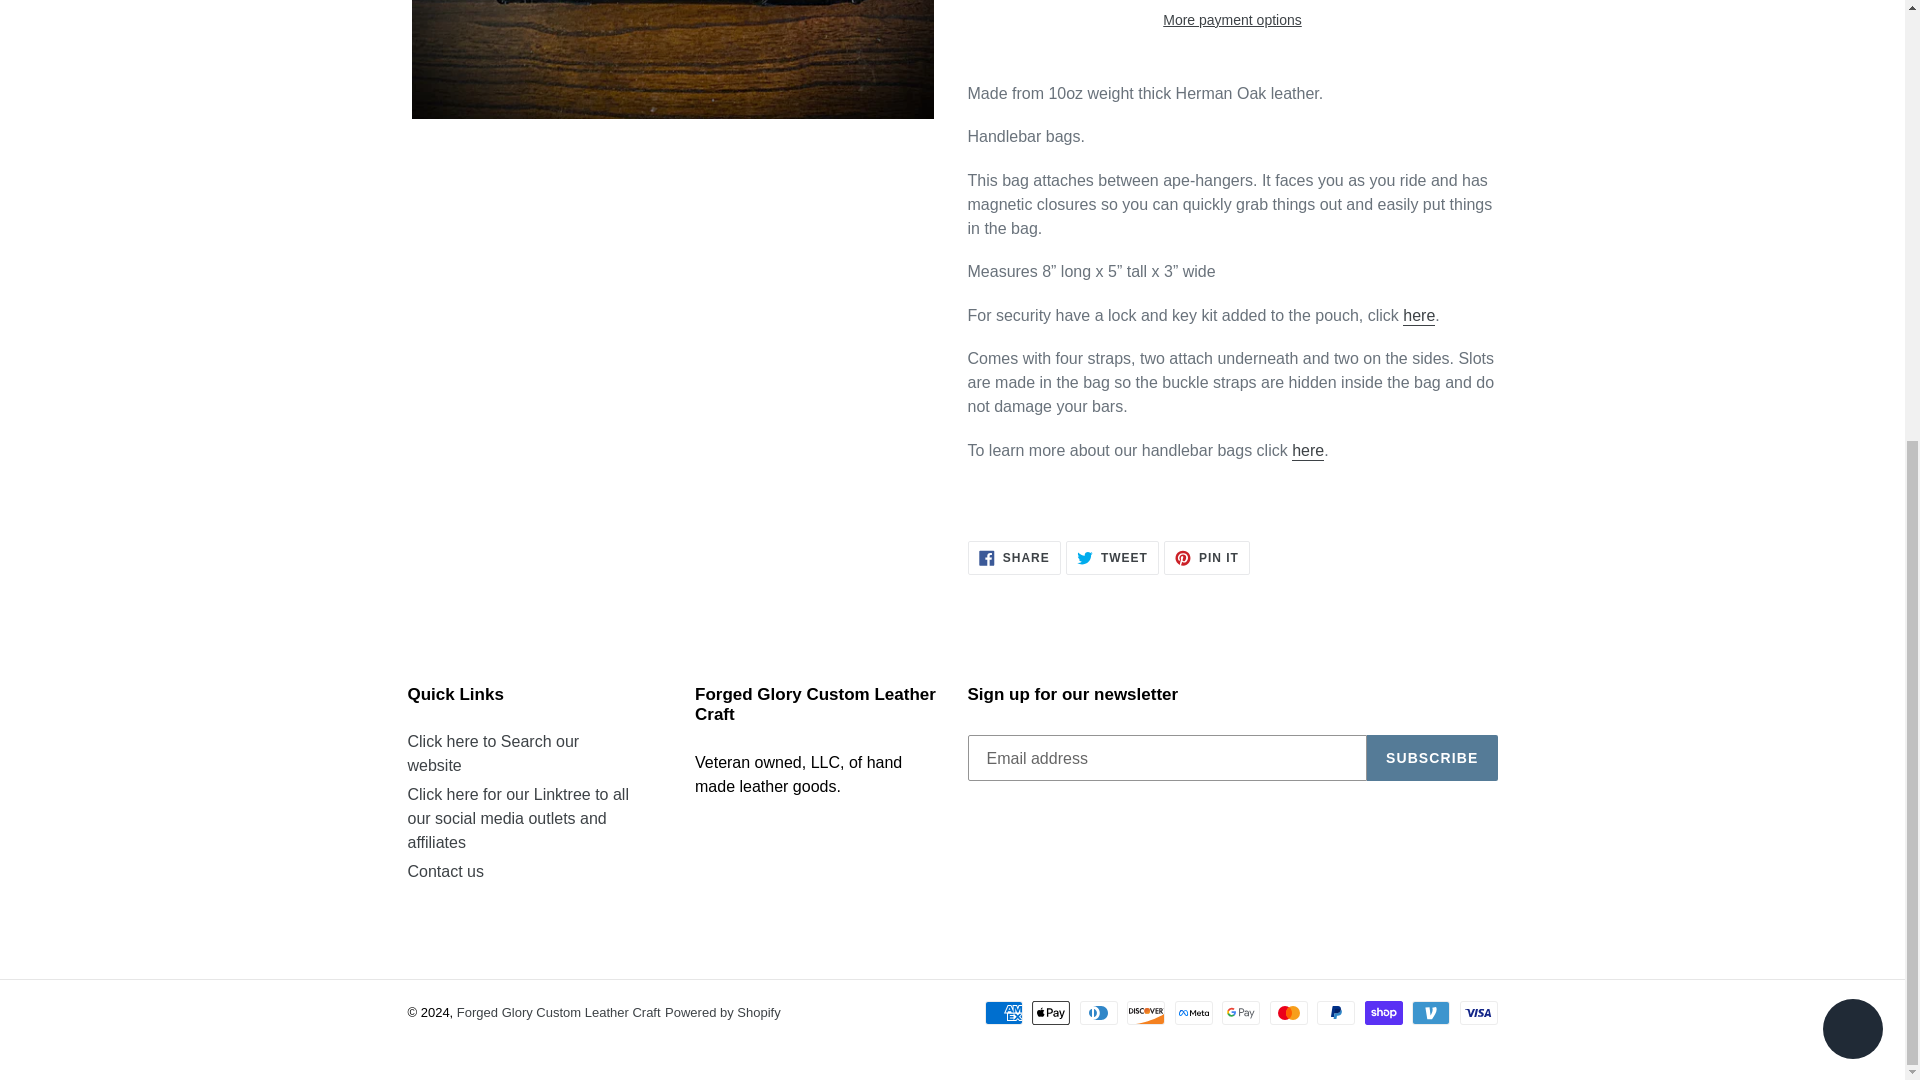 This screenshot has width=1920, height=1080. Describe the element at coordinates (1308, 451) in the screenshot. I see `Handlebar Bags` at that location.